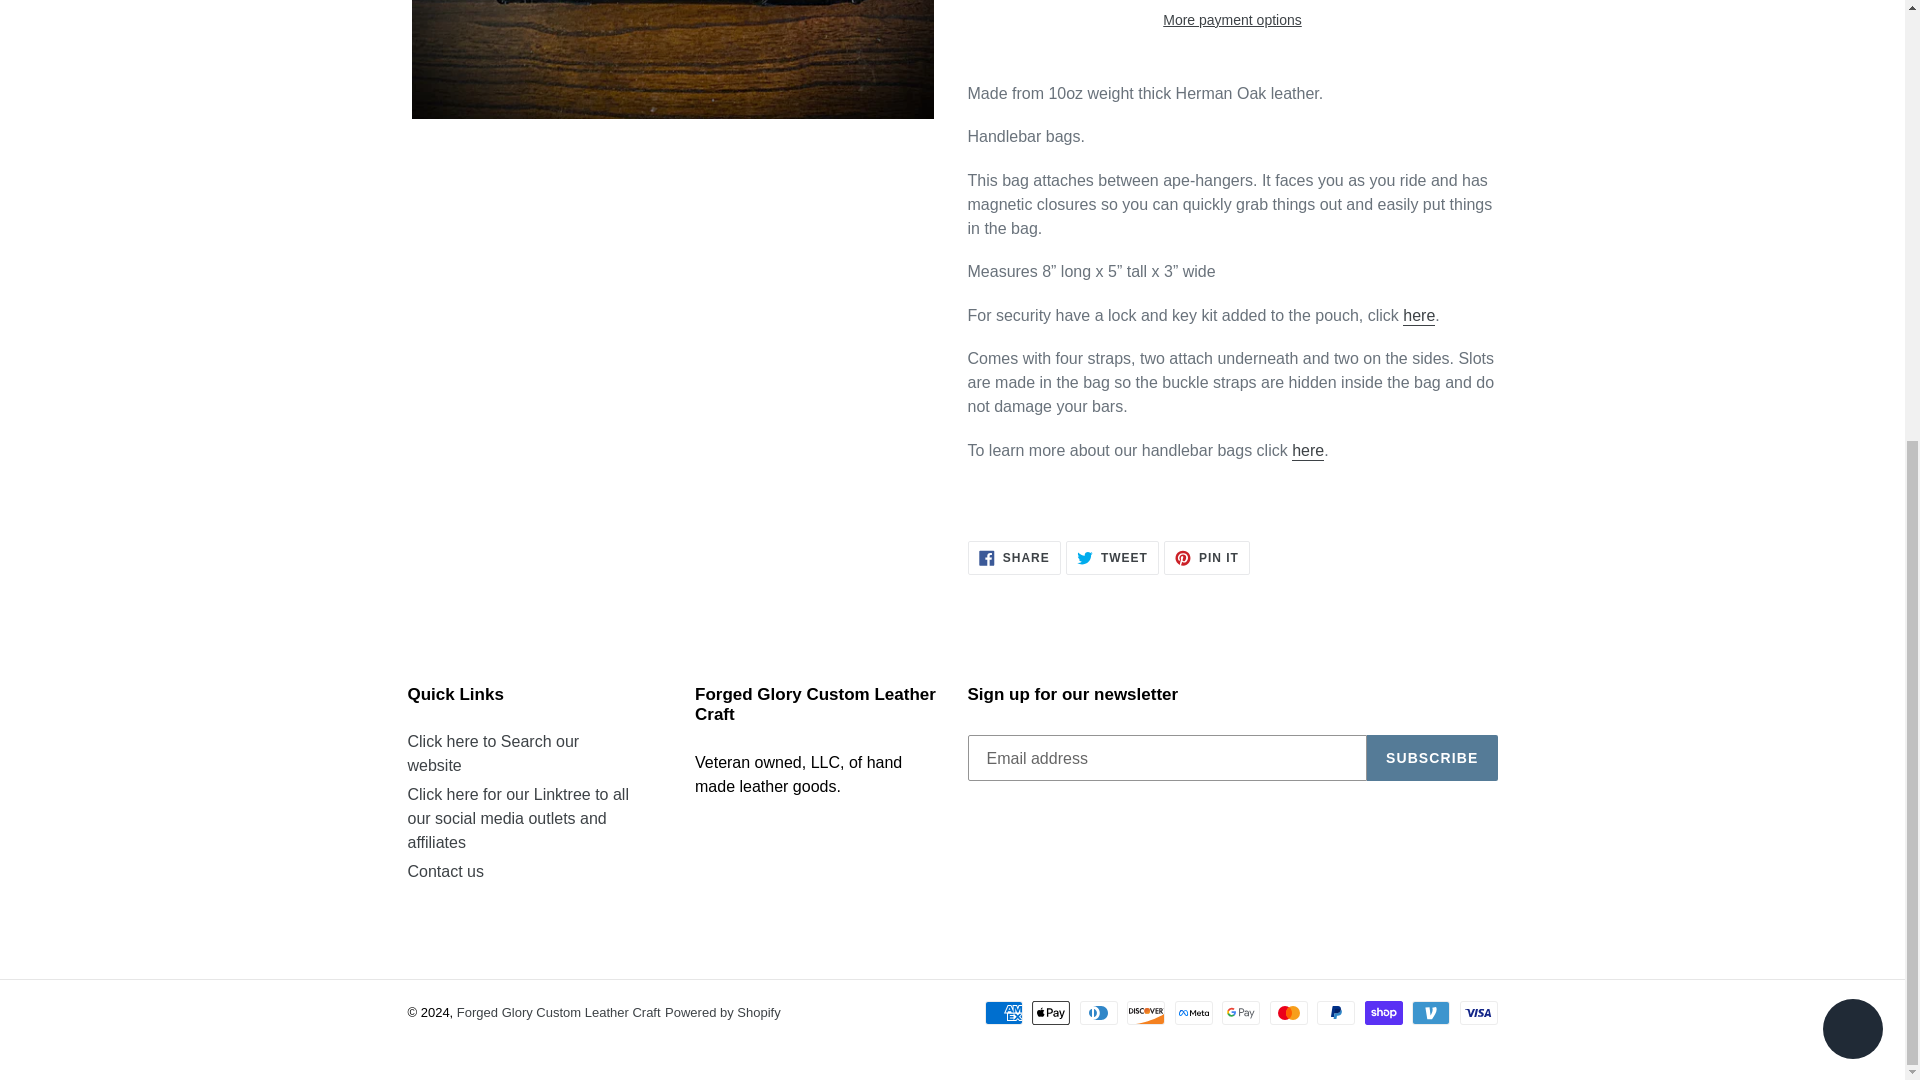 This screenshot has width=1920, height=1080. Describe the element at coordinates (1308, 451) in the screenshot. I see `Handlebar Bags` at that location.